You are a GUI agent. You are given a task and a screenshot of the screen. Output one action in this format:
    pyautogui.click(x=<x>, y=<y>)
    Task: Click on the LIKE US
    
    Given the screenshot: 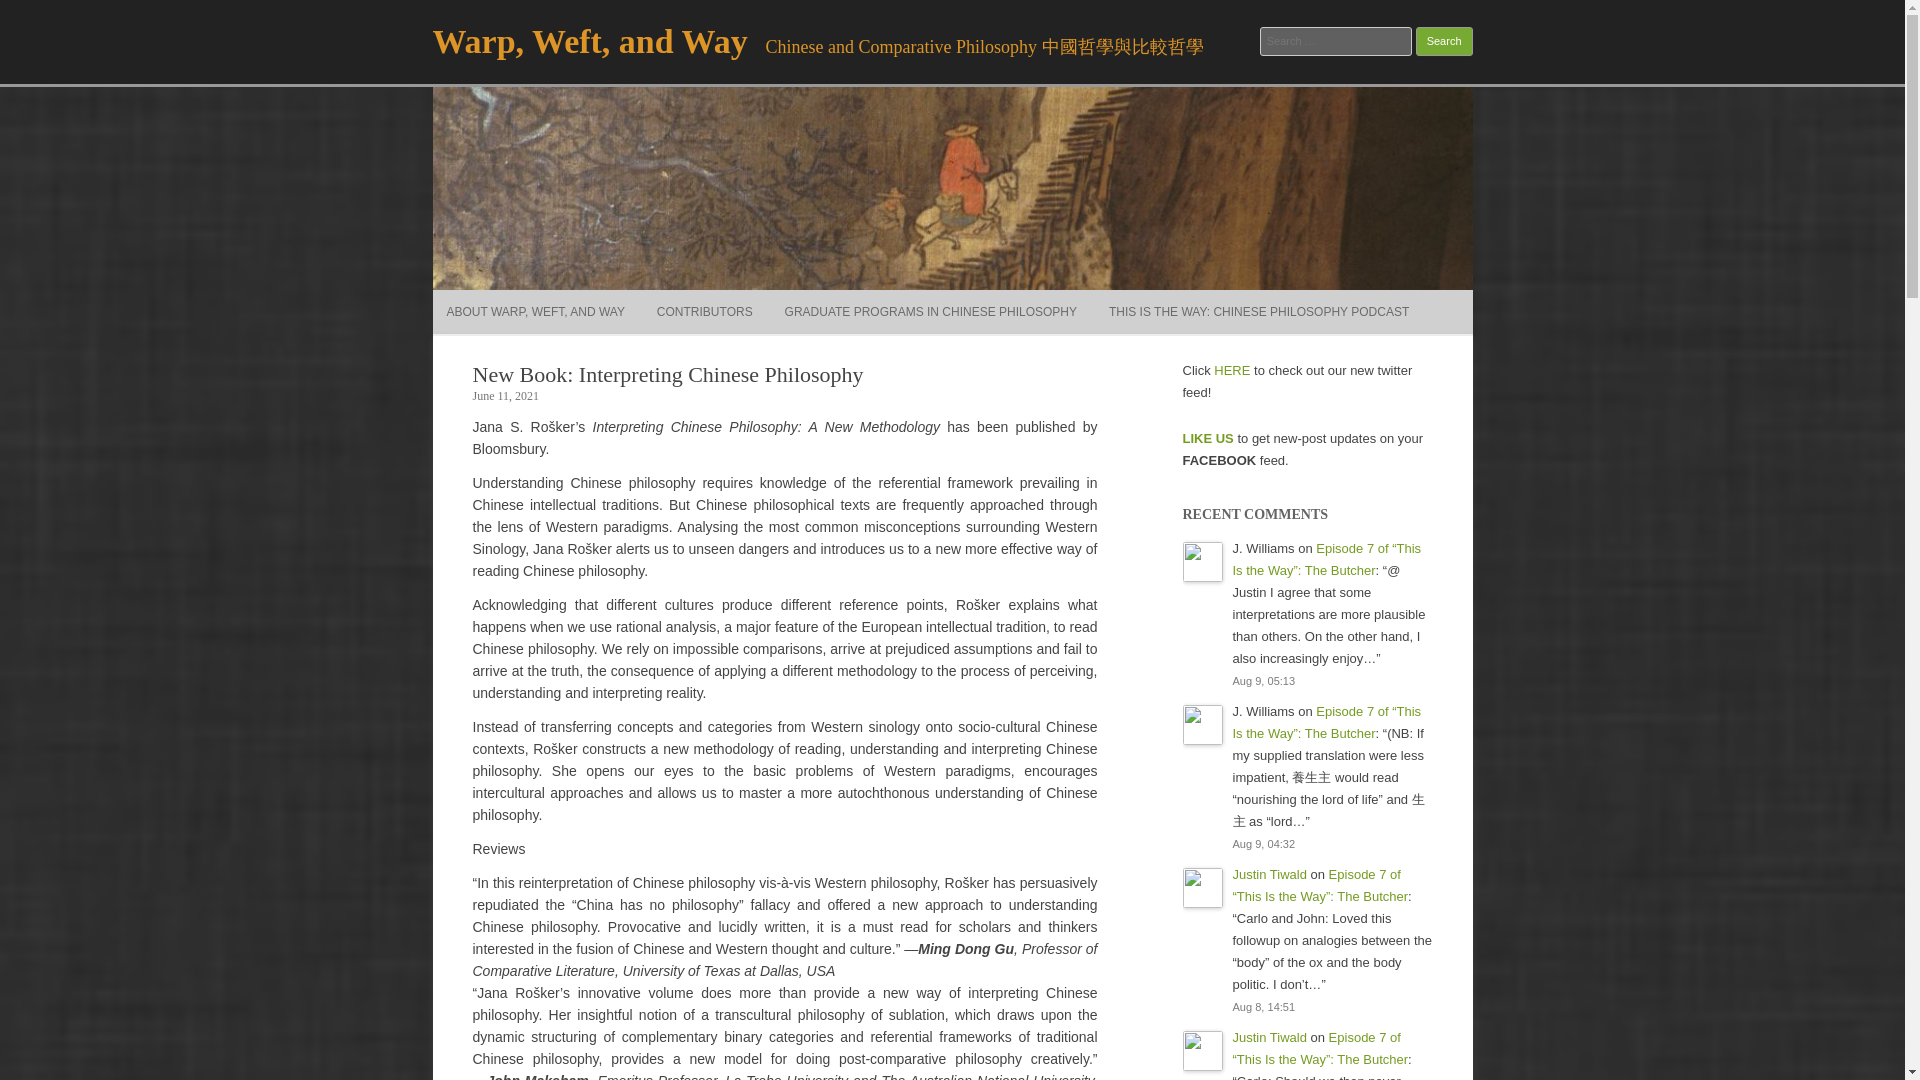 What is the action you would take?
    pyautogui.click(x=1207, y=438)
    